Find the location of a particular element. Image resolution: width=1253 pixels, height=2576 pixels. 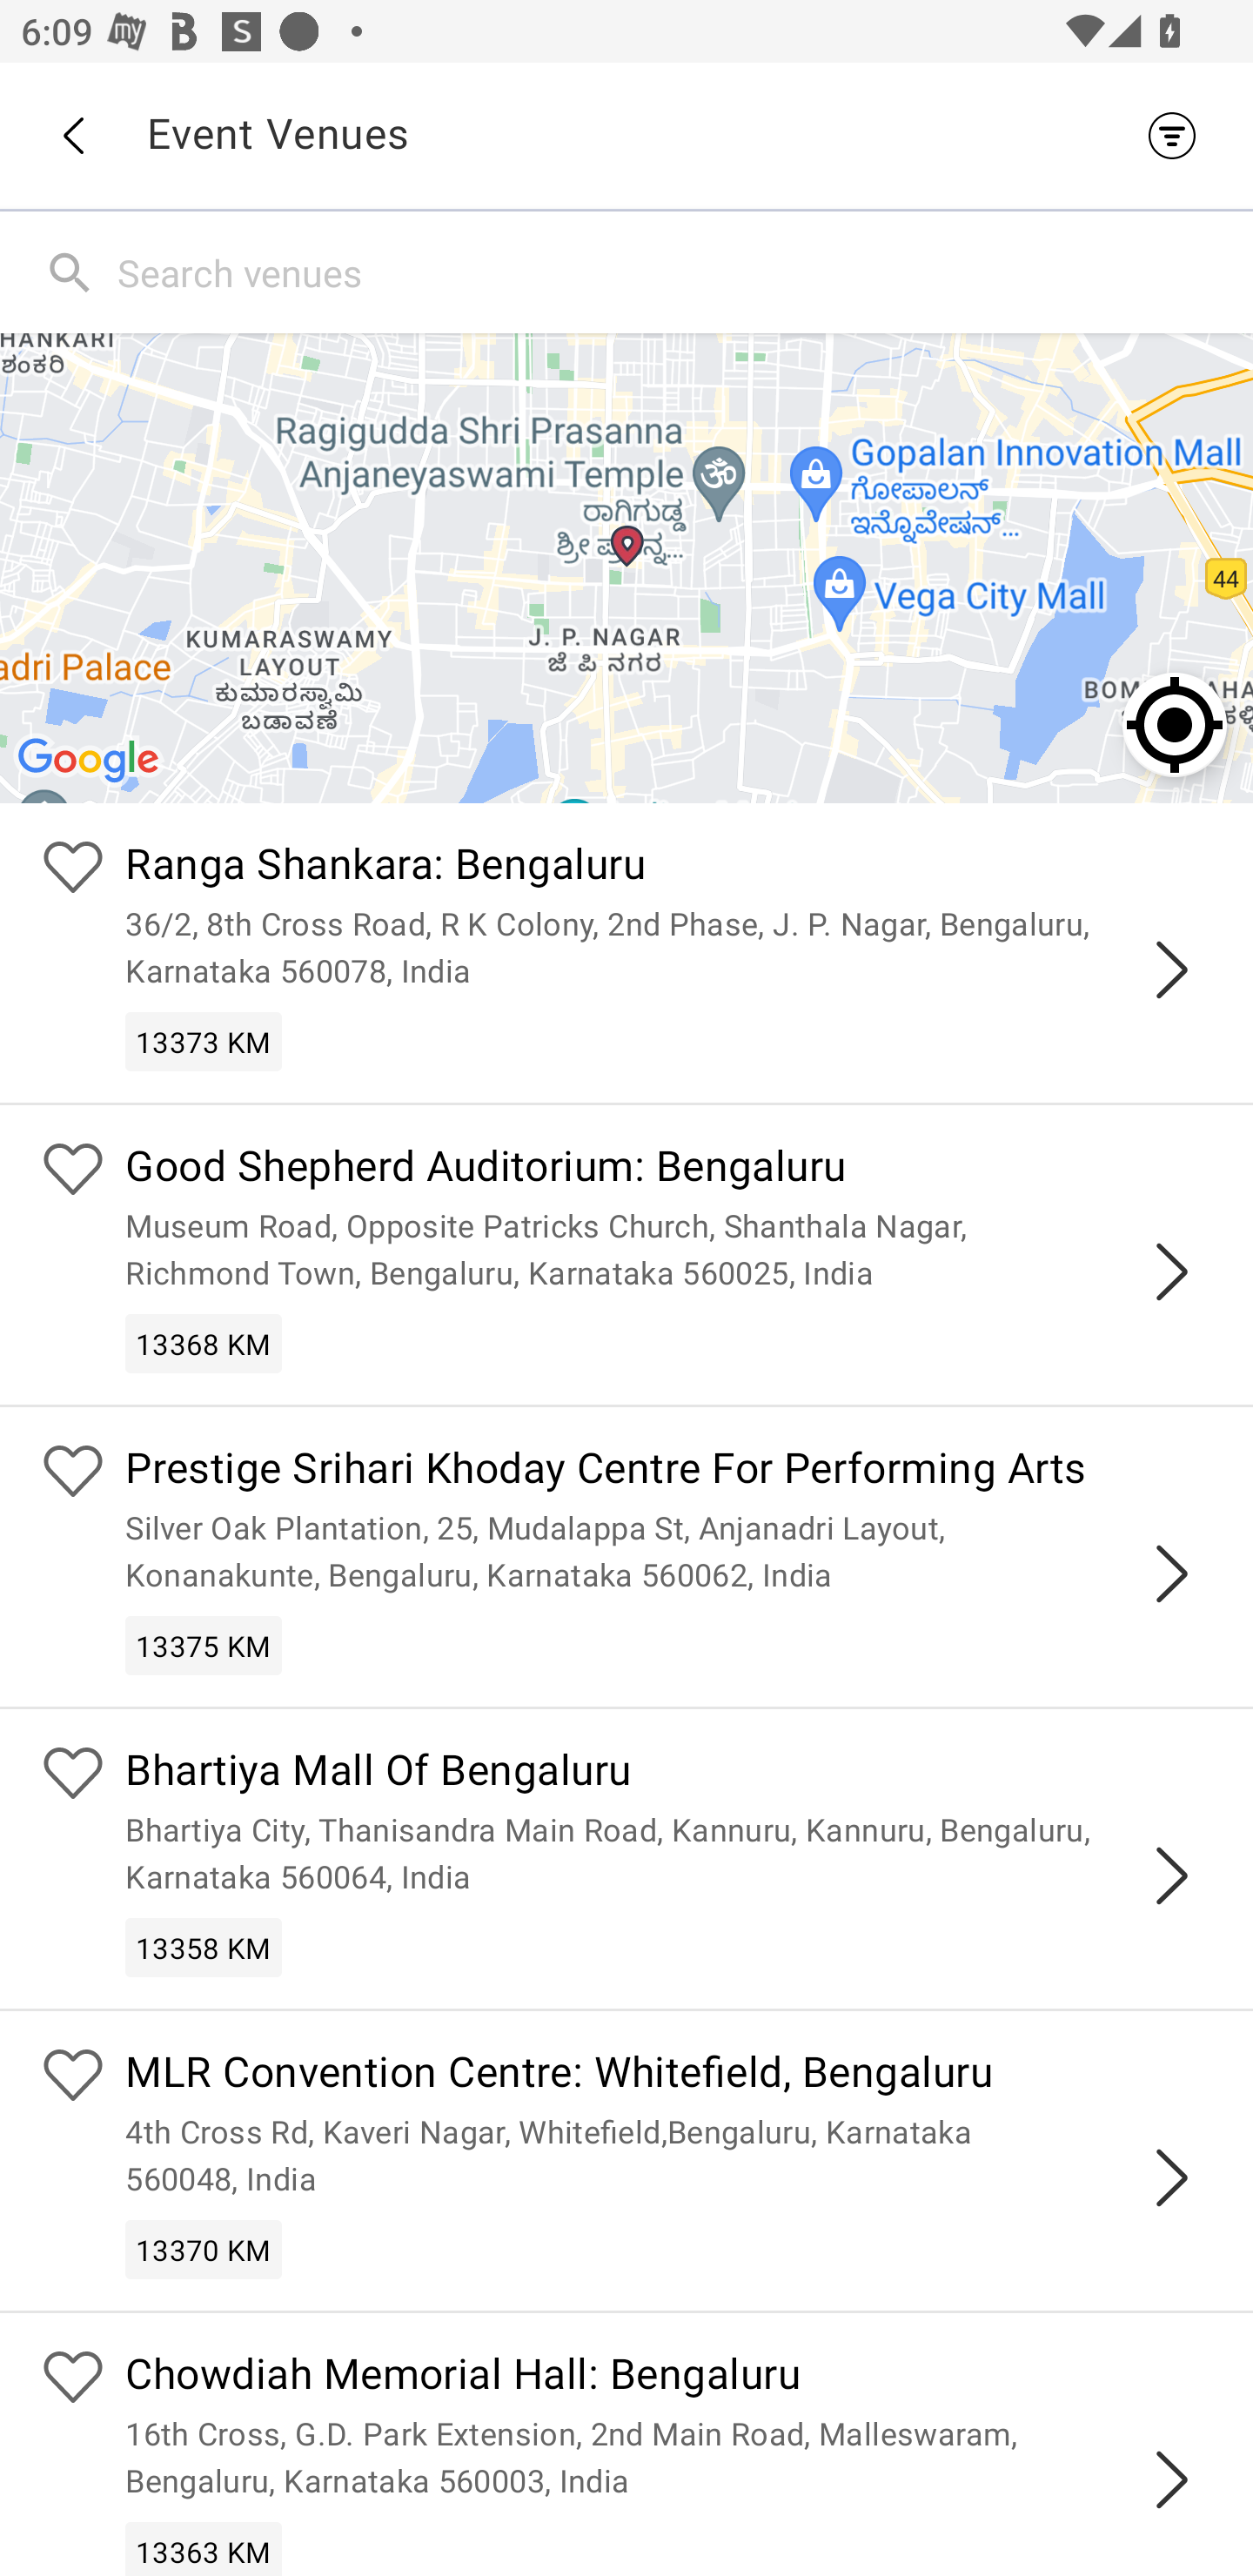

 is located at coordinates (1171, 1573).